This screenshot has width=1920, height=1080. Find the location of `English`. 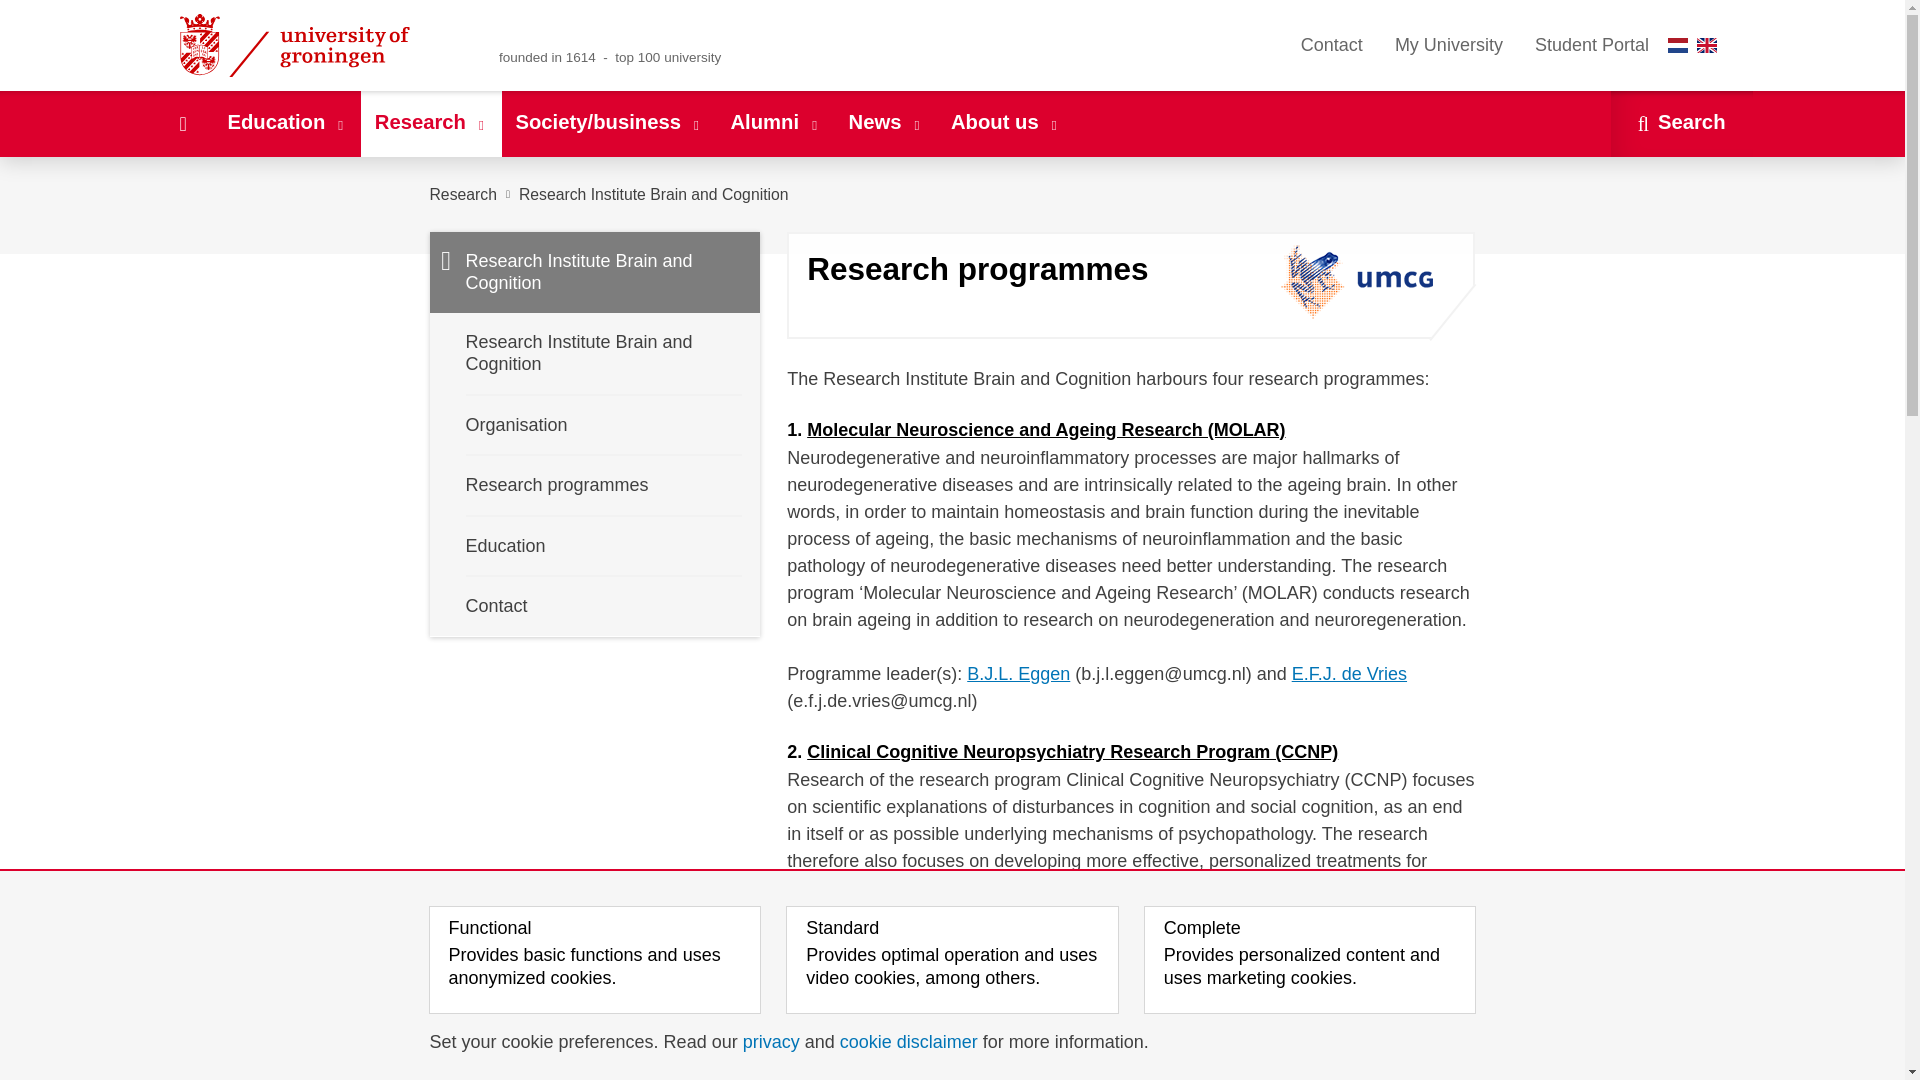

English is located at coordinates (1706, 44).